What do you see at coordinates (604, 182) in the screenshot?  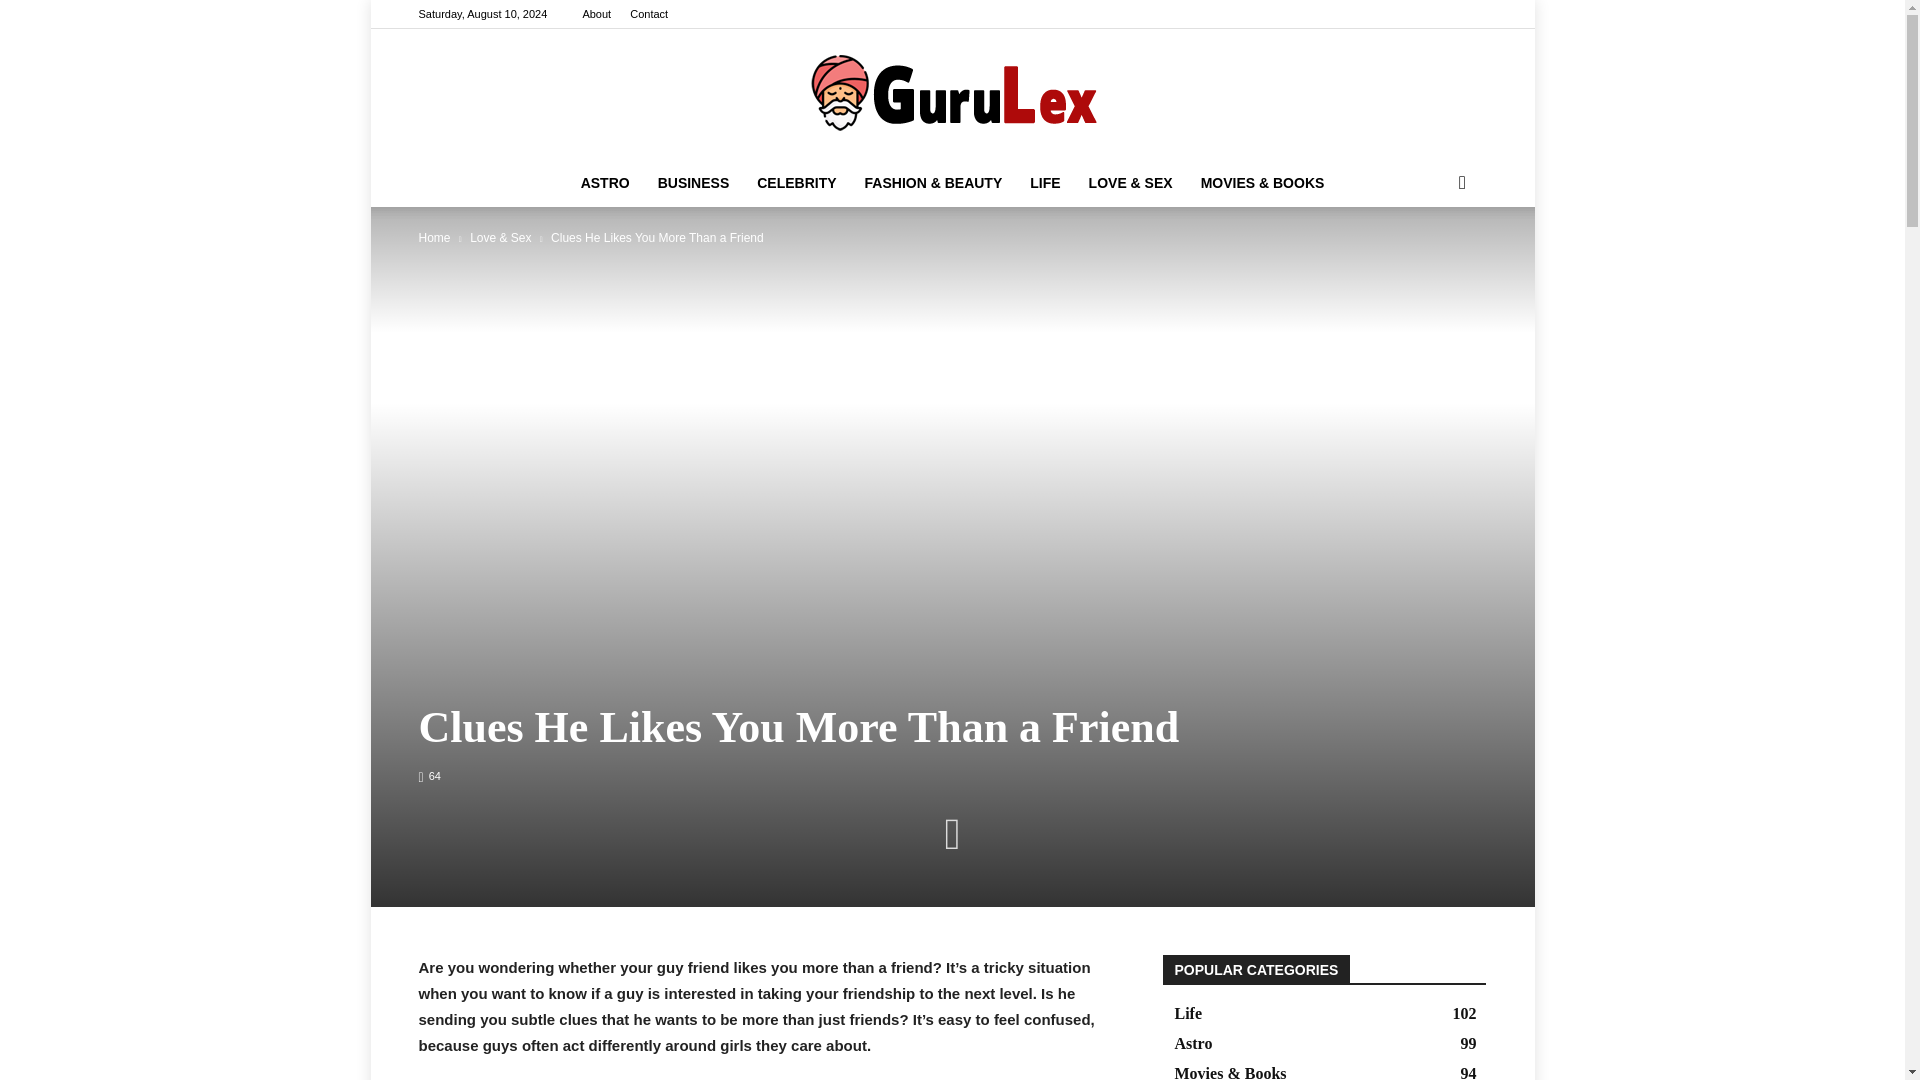 I see `ASTRO` at bounding box center [604, 182].